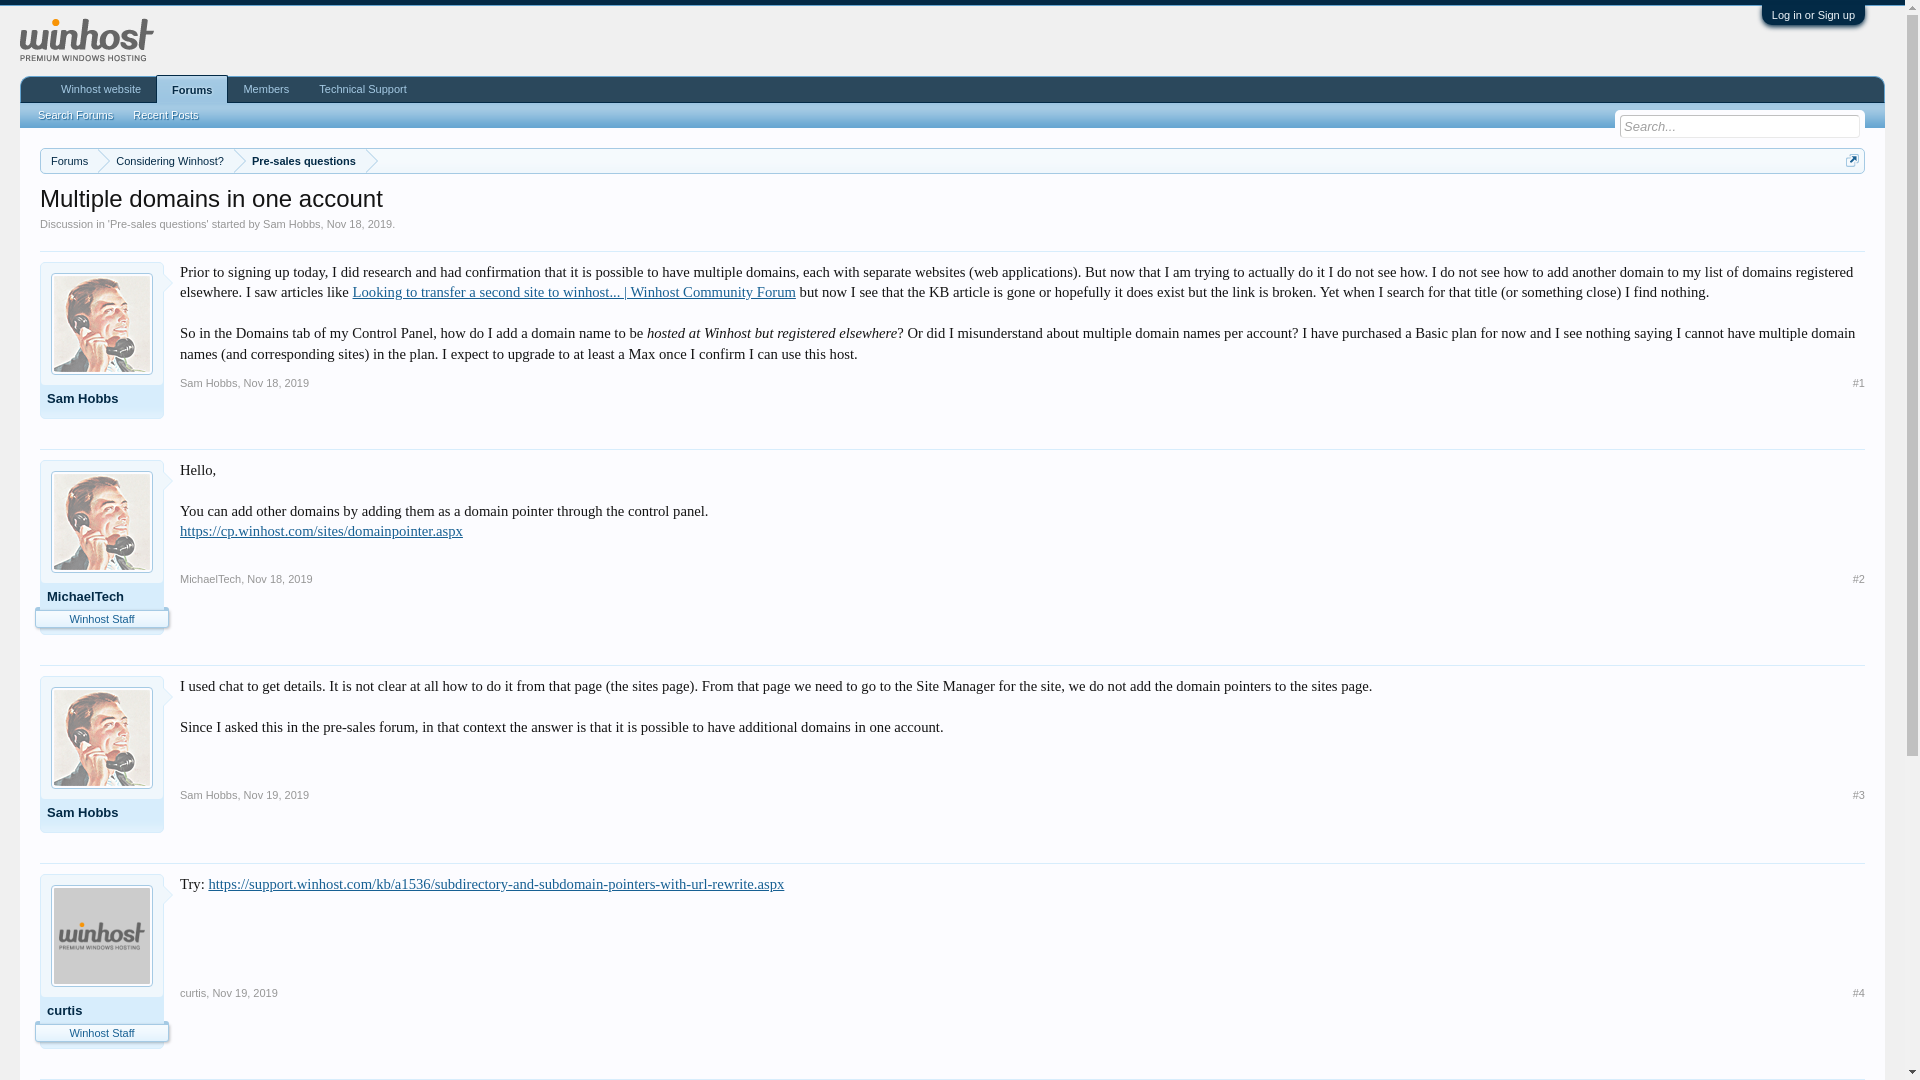 This screenshot has height=1080, width=1920. What do you see at coordinates (210, 581) in the screenshot?
I see `MichaelTech` at bounding box center [210, 581].